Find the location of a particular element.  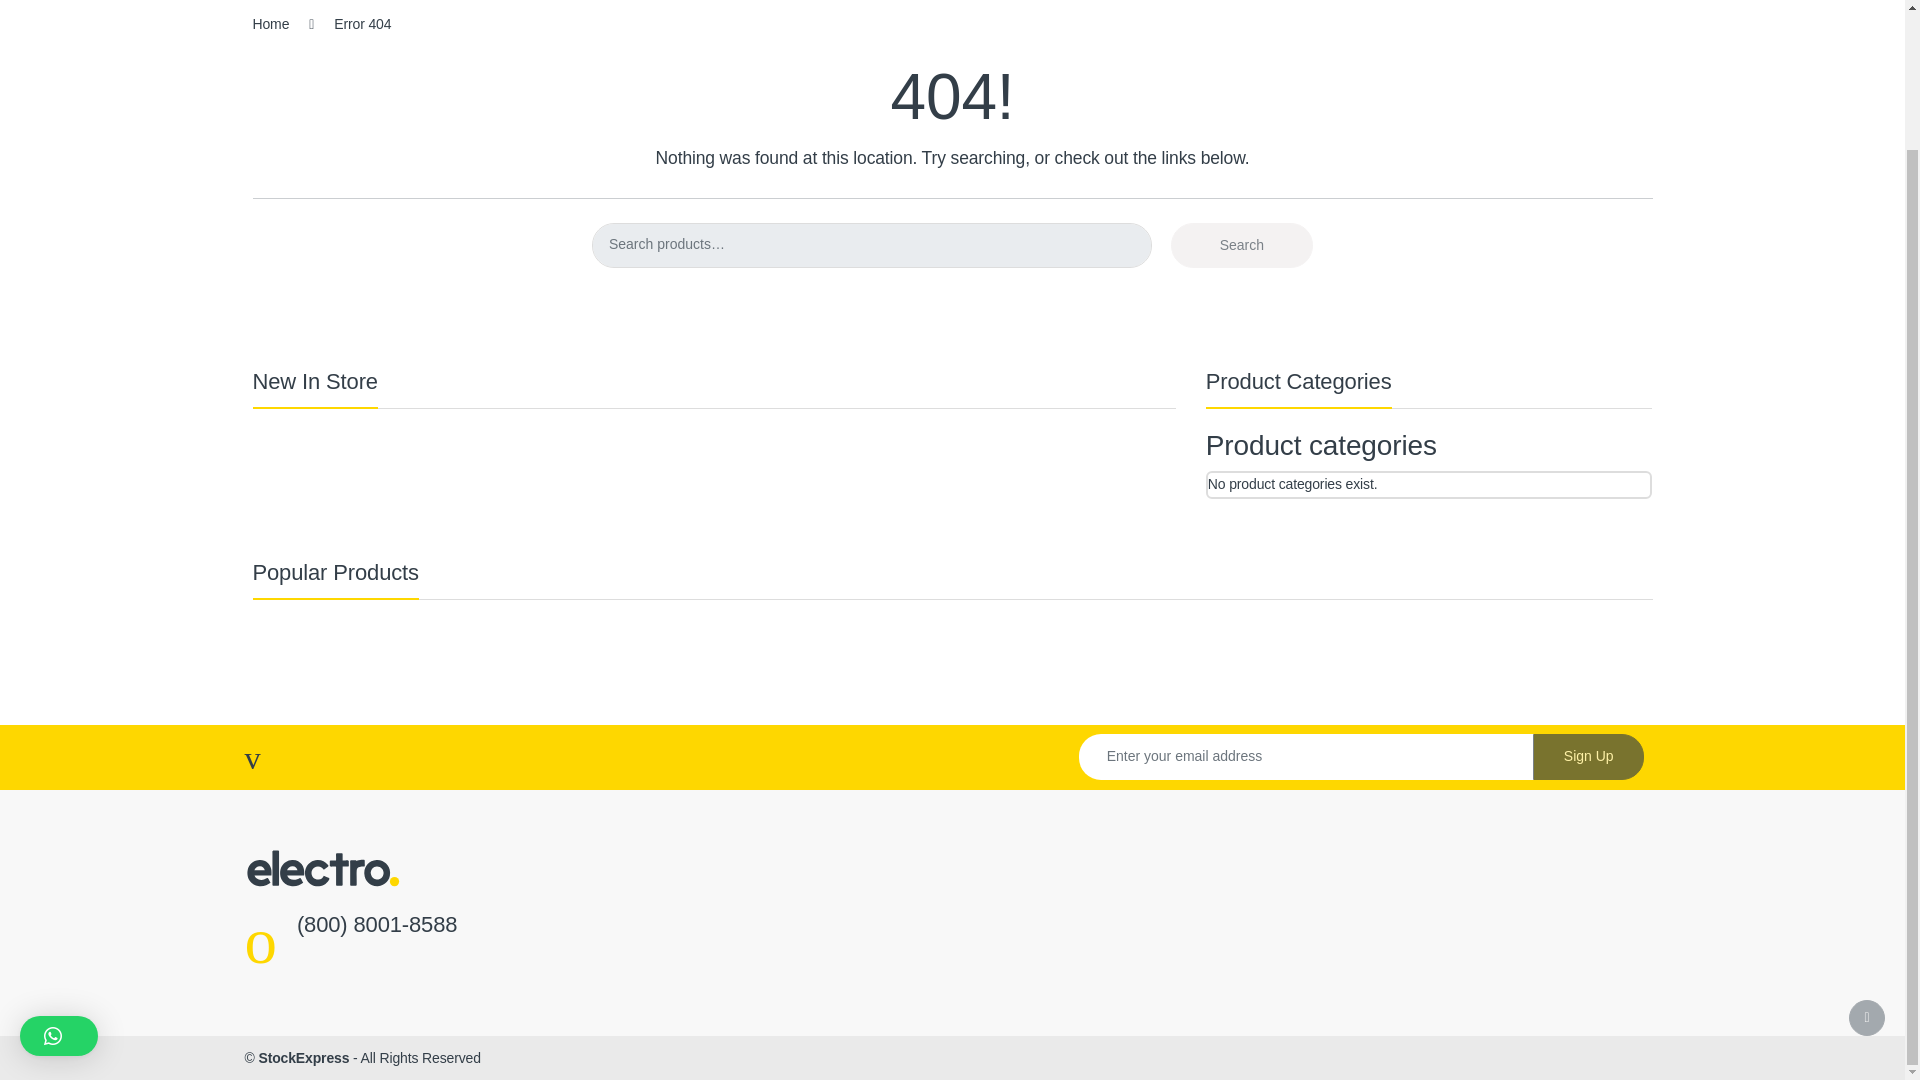

Home is located at coordinates (270, 24).